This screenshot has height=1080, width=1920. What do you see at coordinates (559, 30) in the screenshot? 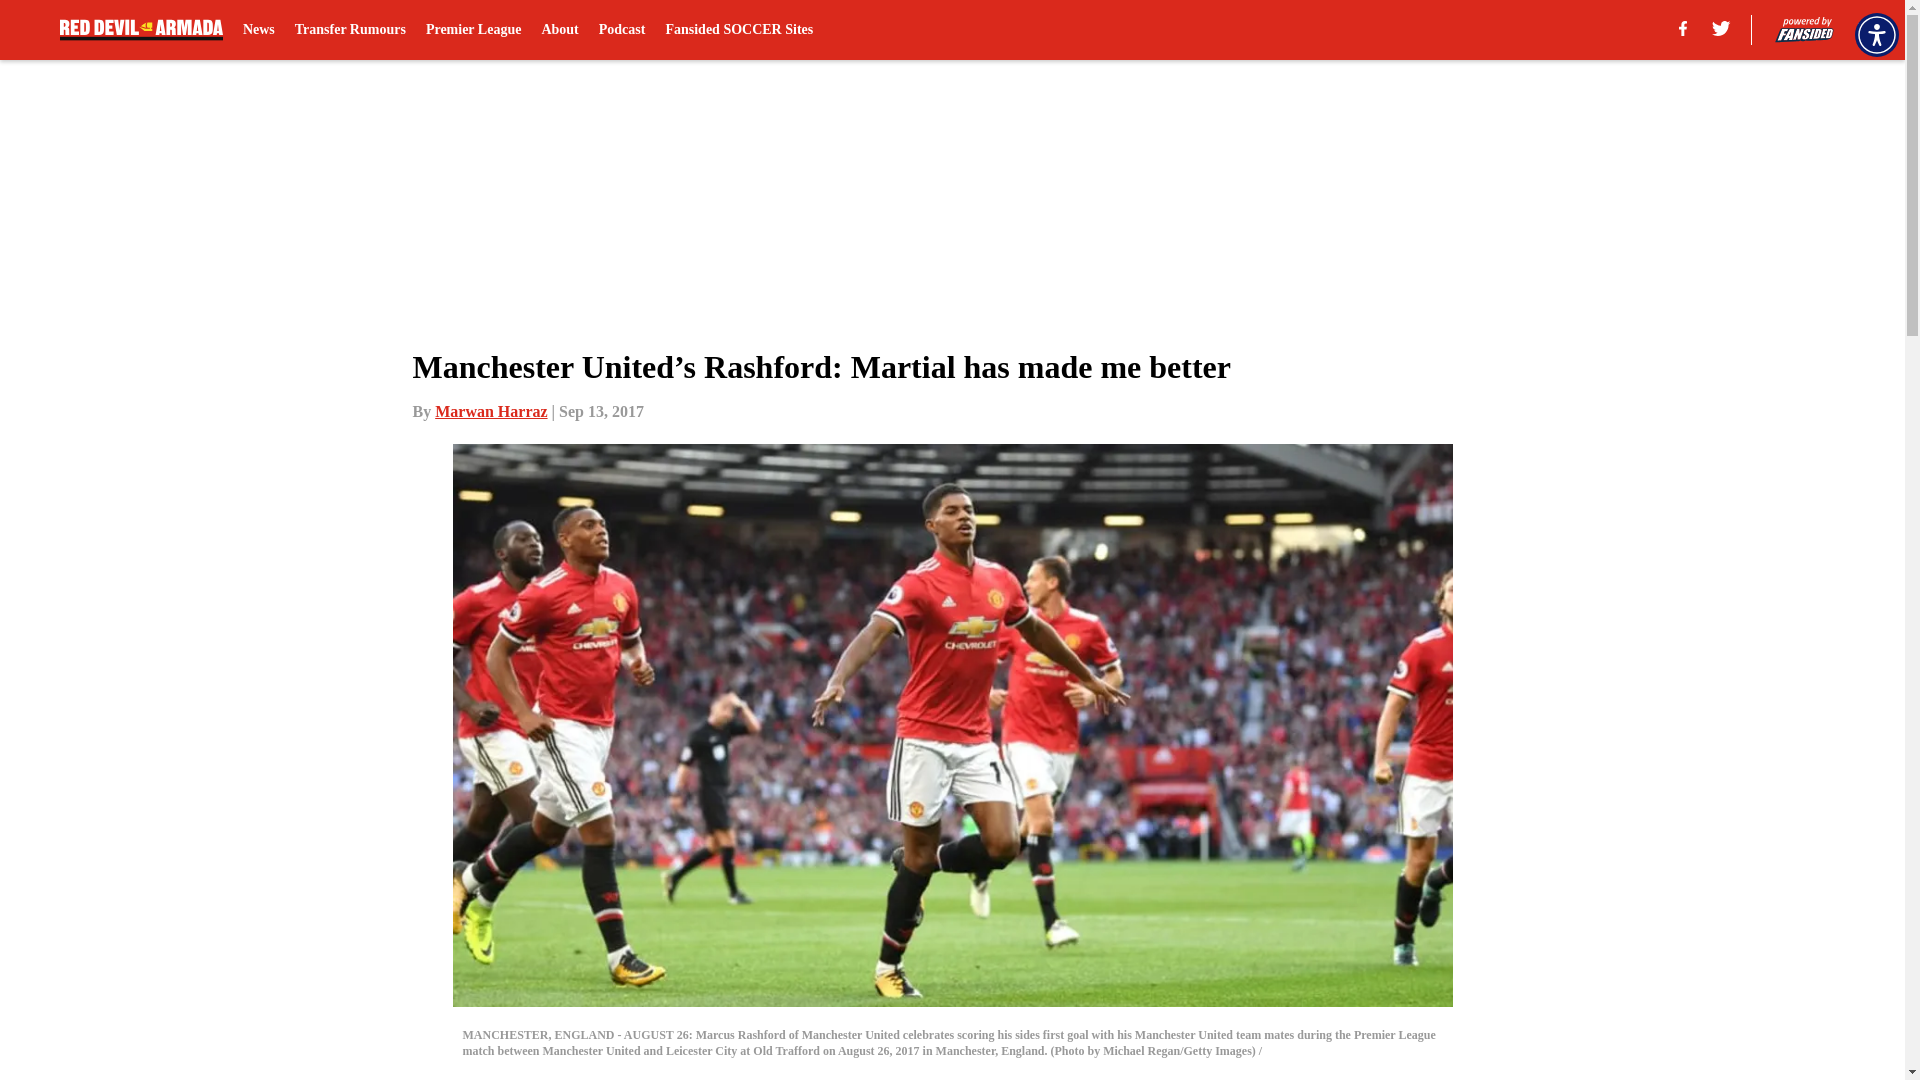
I see `About` at bounding box center [559, 30].